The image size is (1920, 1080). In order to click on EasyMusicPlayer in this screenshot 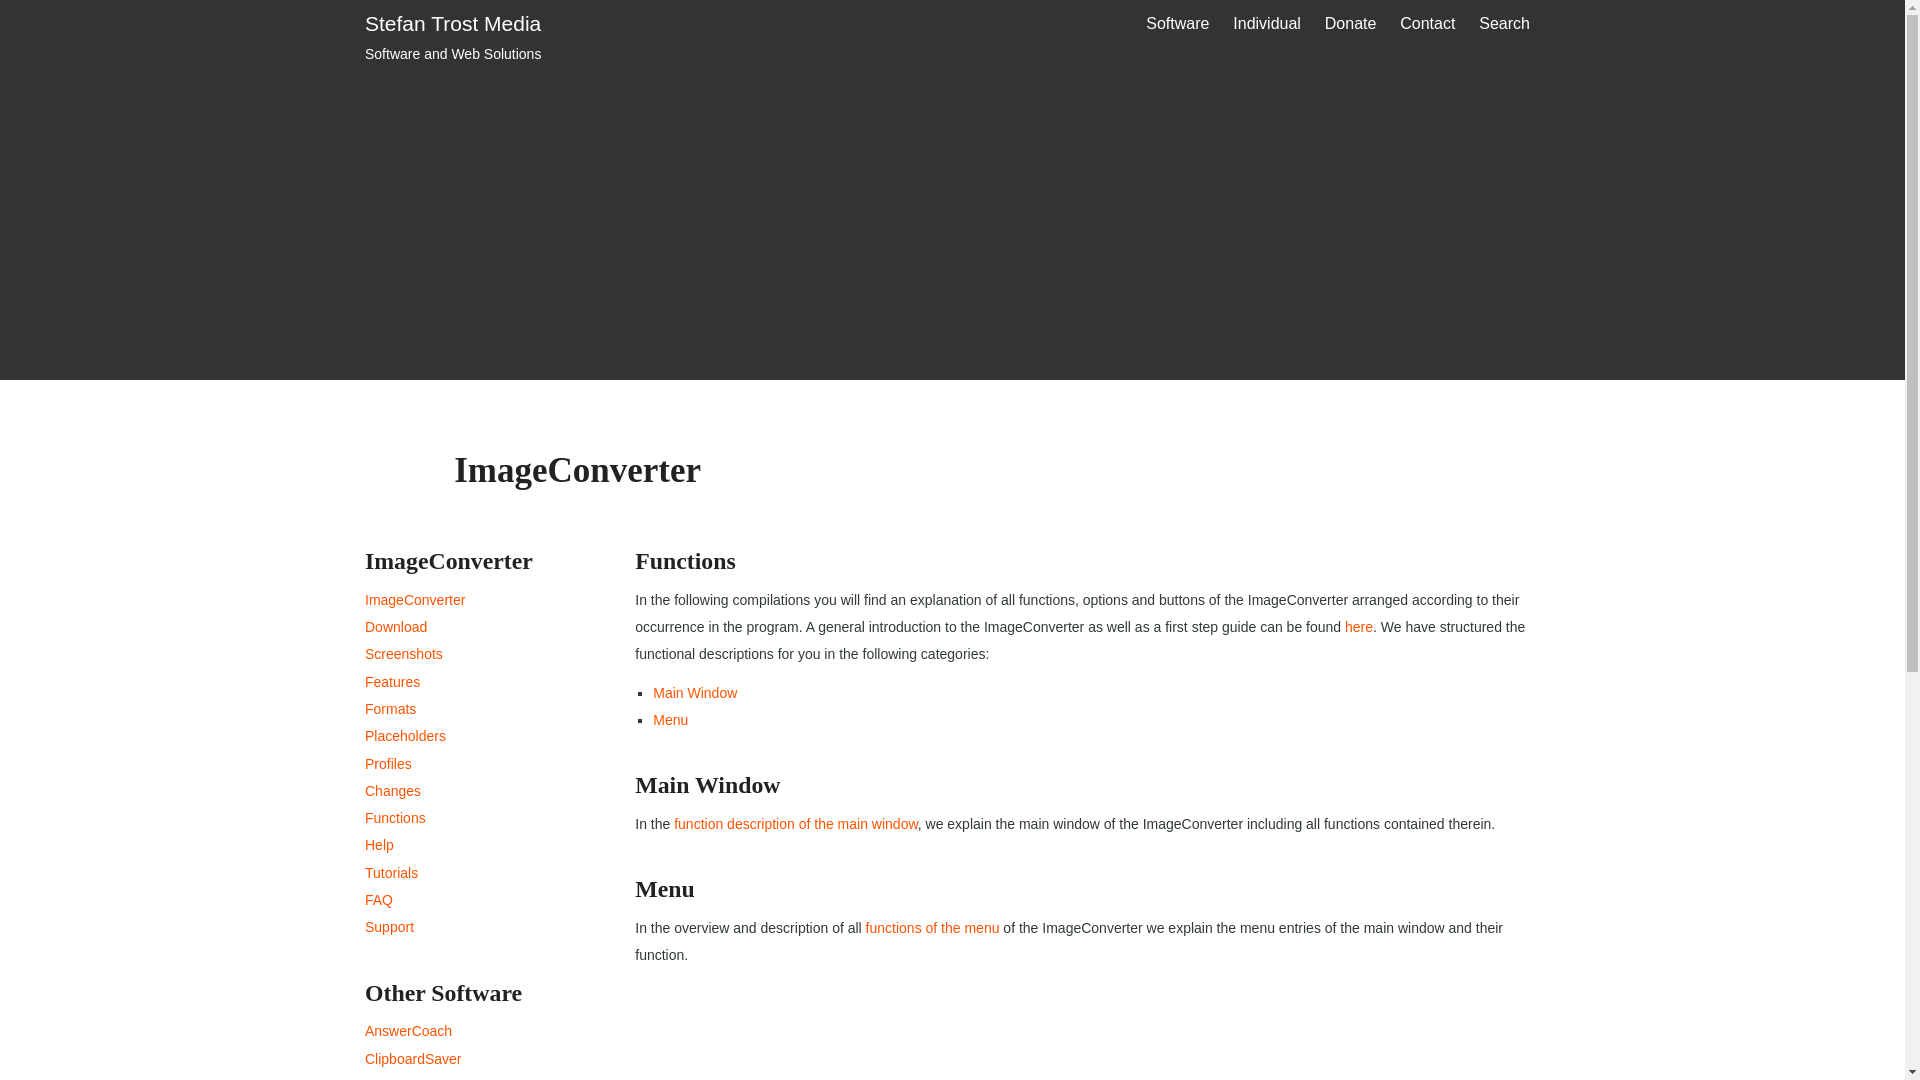, I will do `click(418, 1078)`.